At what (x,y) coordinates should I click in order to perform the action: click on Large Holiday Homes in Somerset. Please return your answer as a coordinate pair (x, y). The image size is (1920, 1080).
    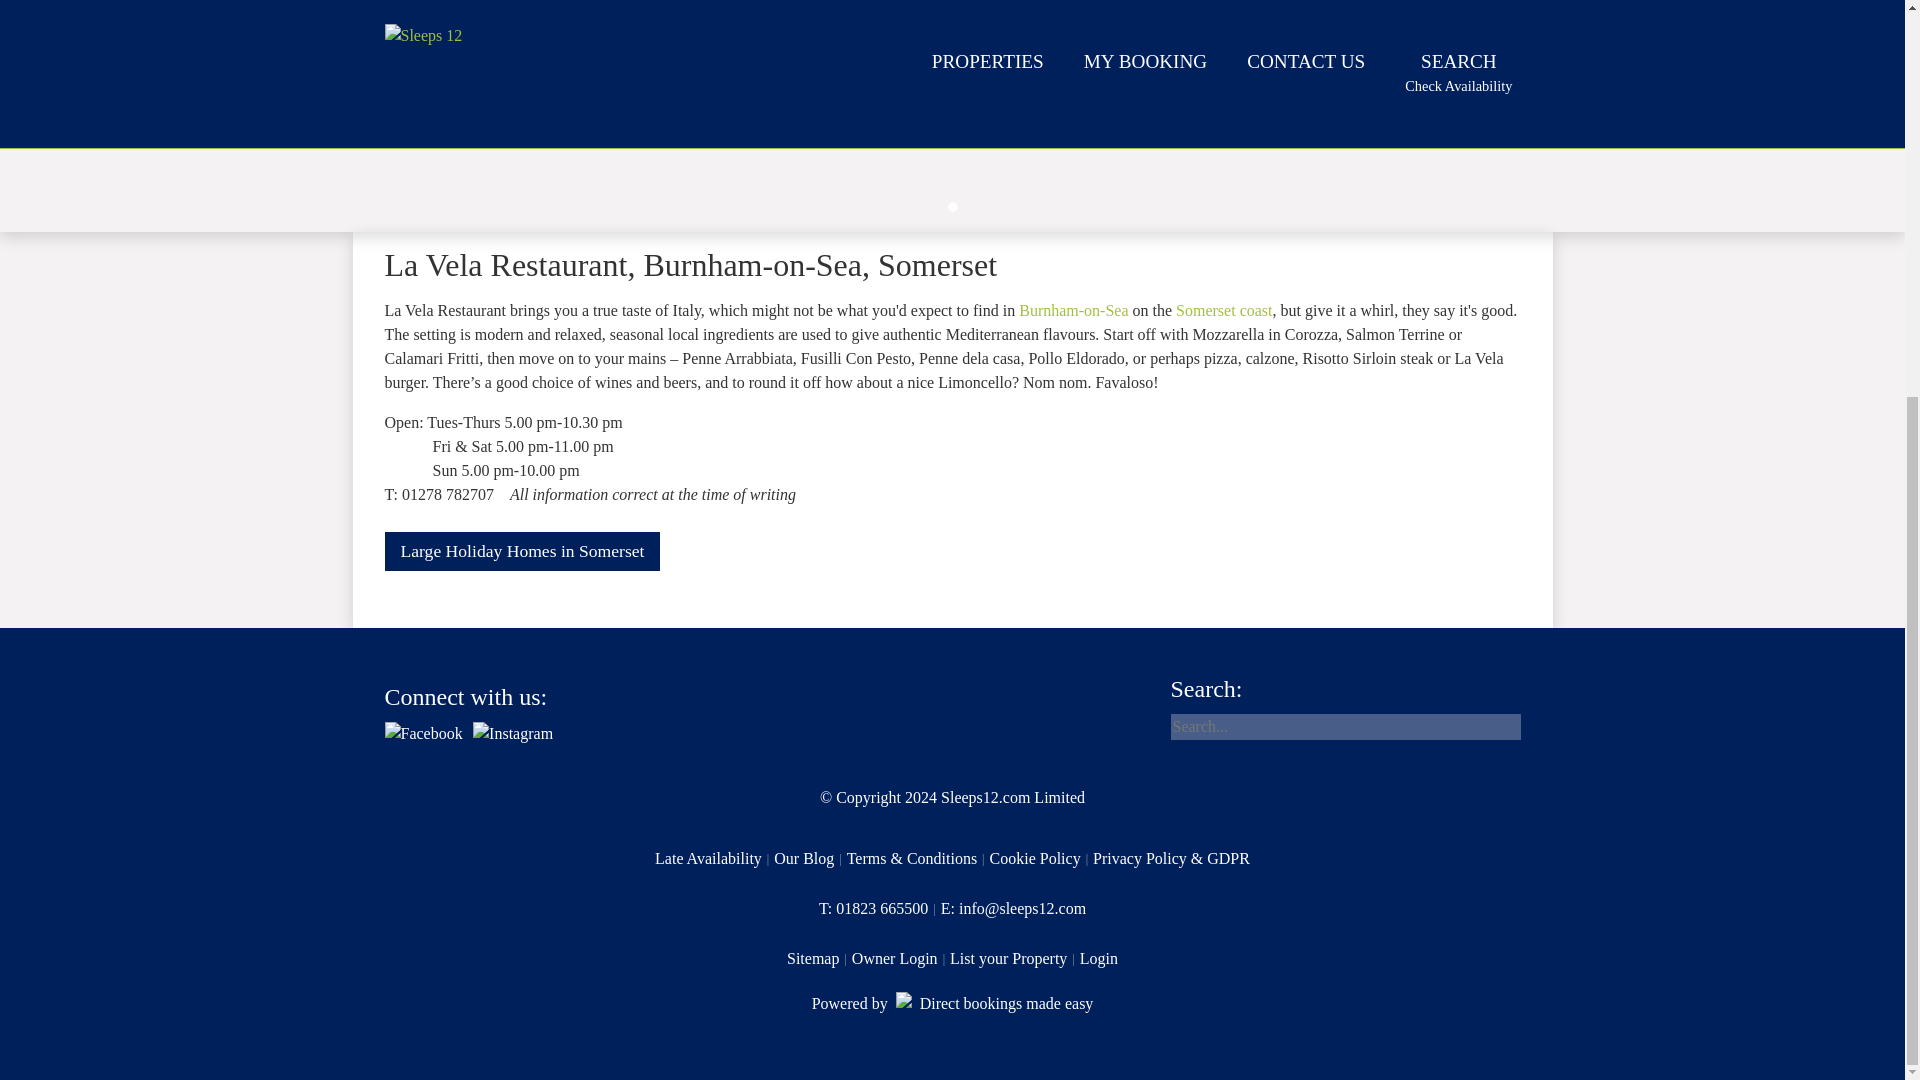
    Looking at the image, I should click on (901, 958).